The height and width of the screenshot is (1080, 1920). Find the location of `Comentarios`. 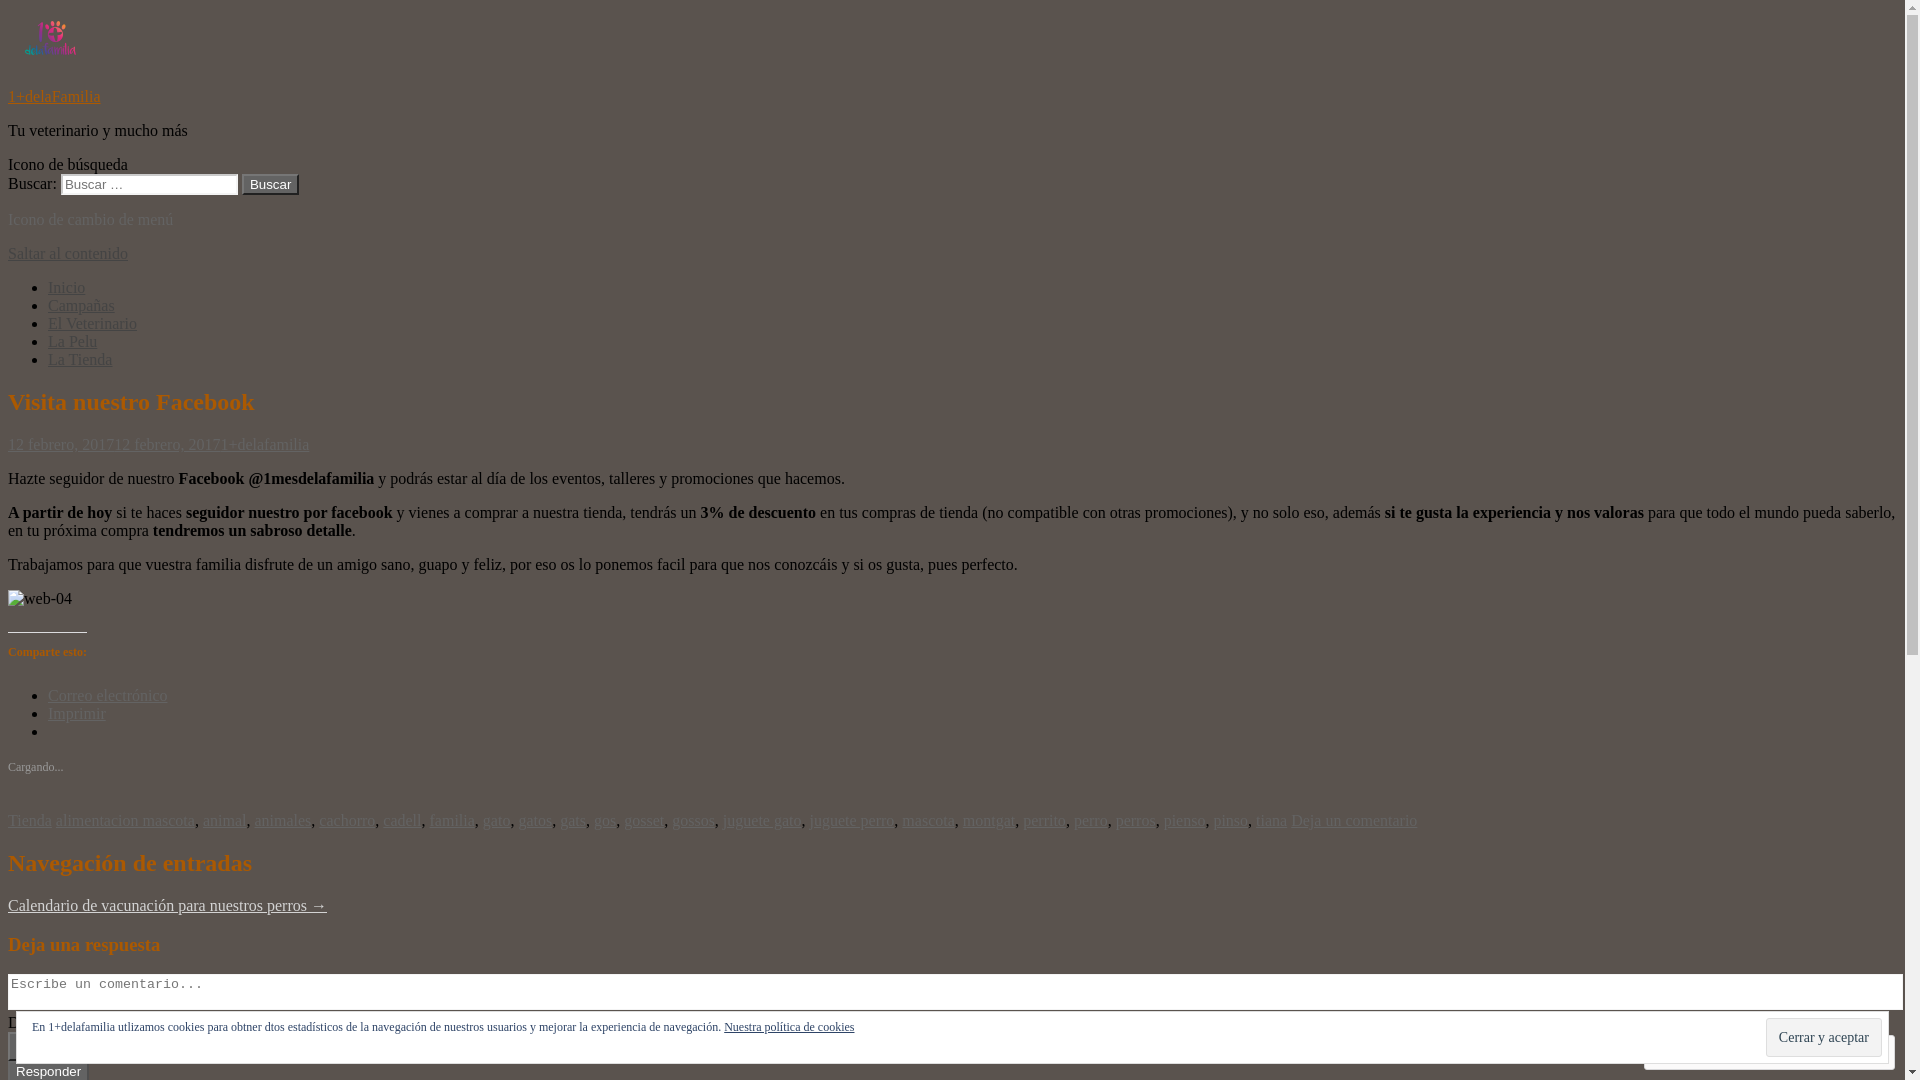

Comentarios is located at coordinates (1707, 1052).